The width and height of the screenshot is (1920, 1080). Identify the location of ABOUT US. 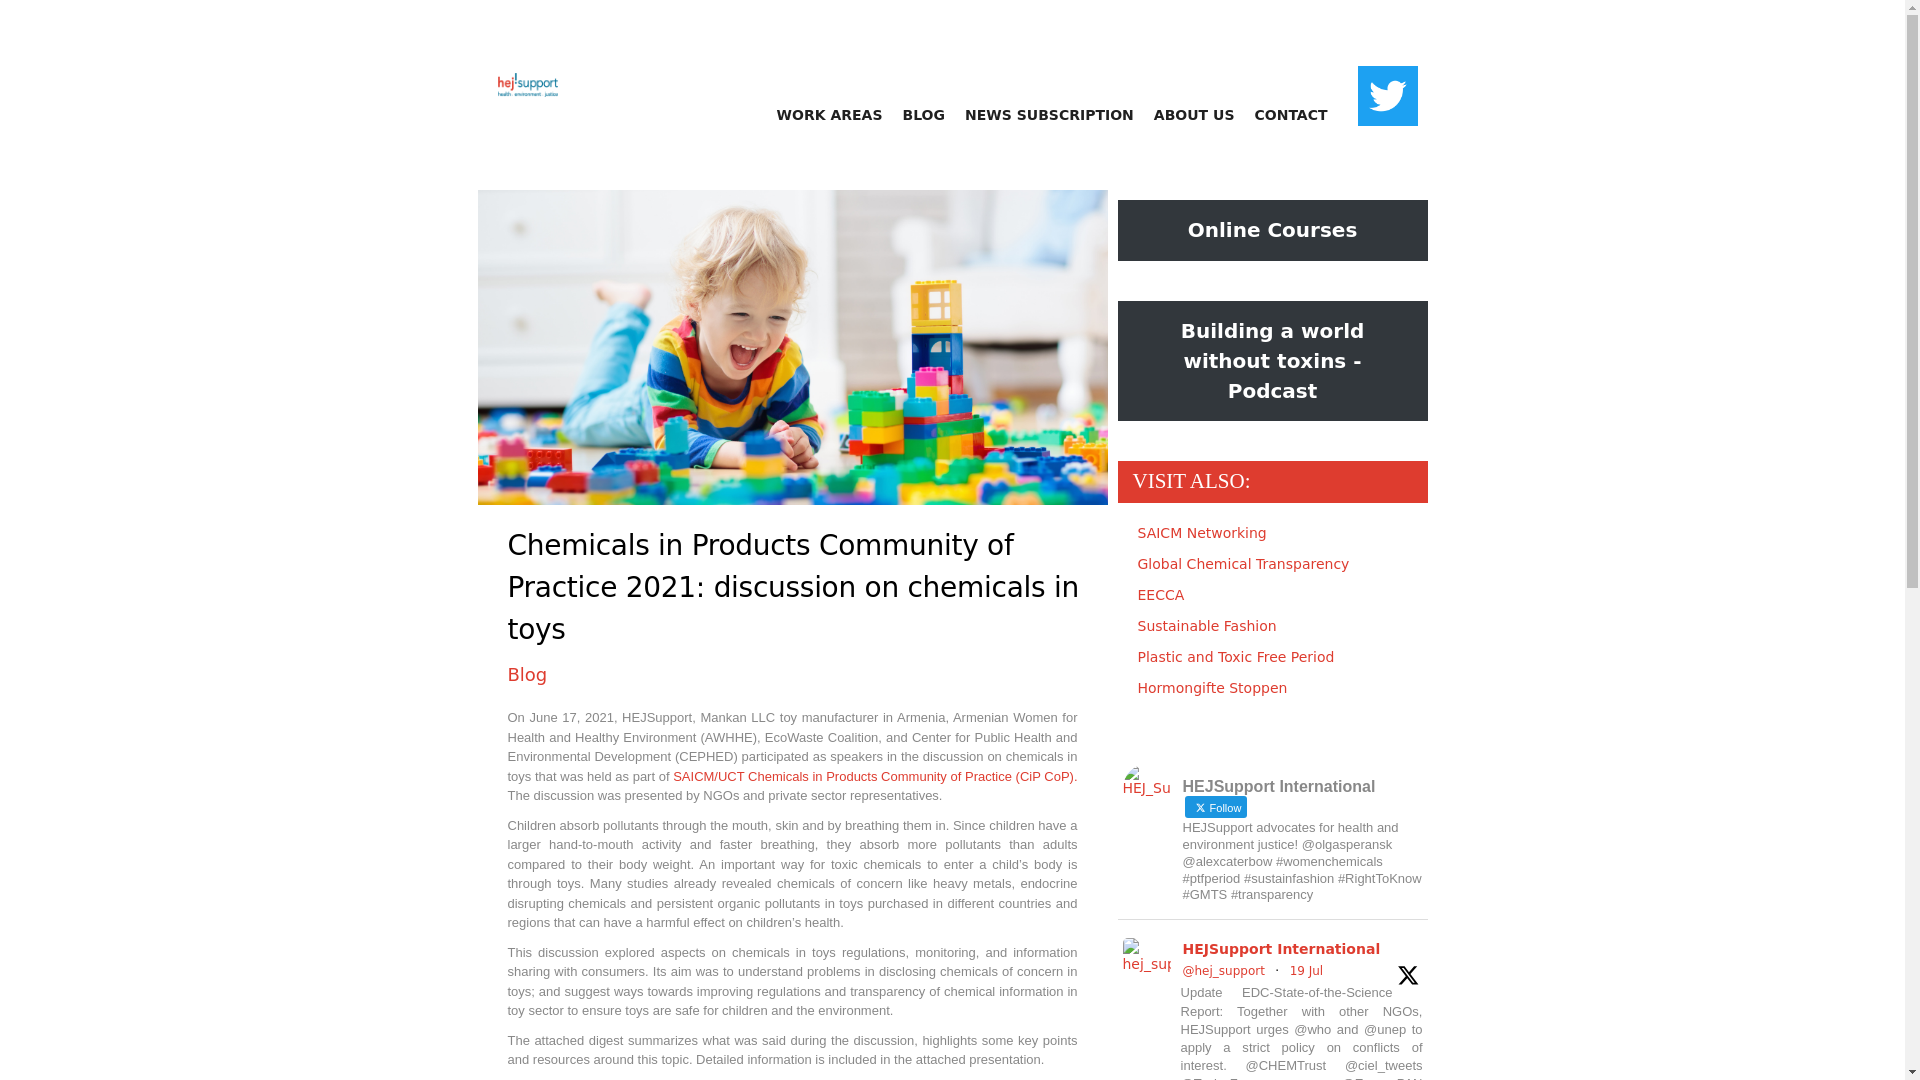
(1194, 114).